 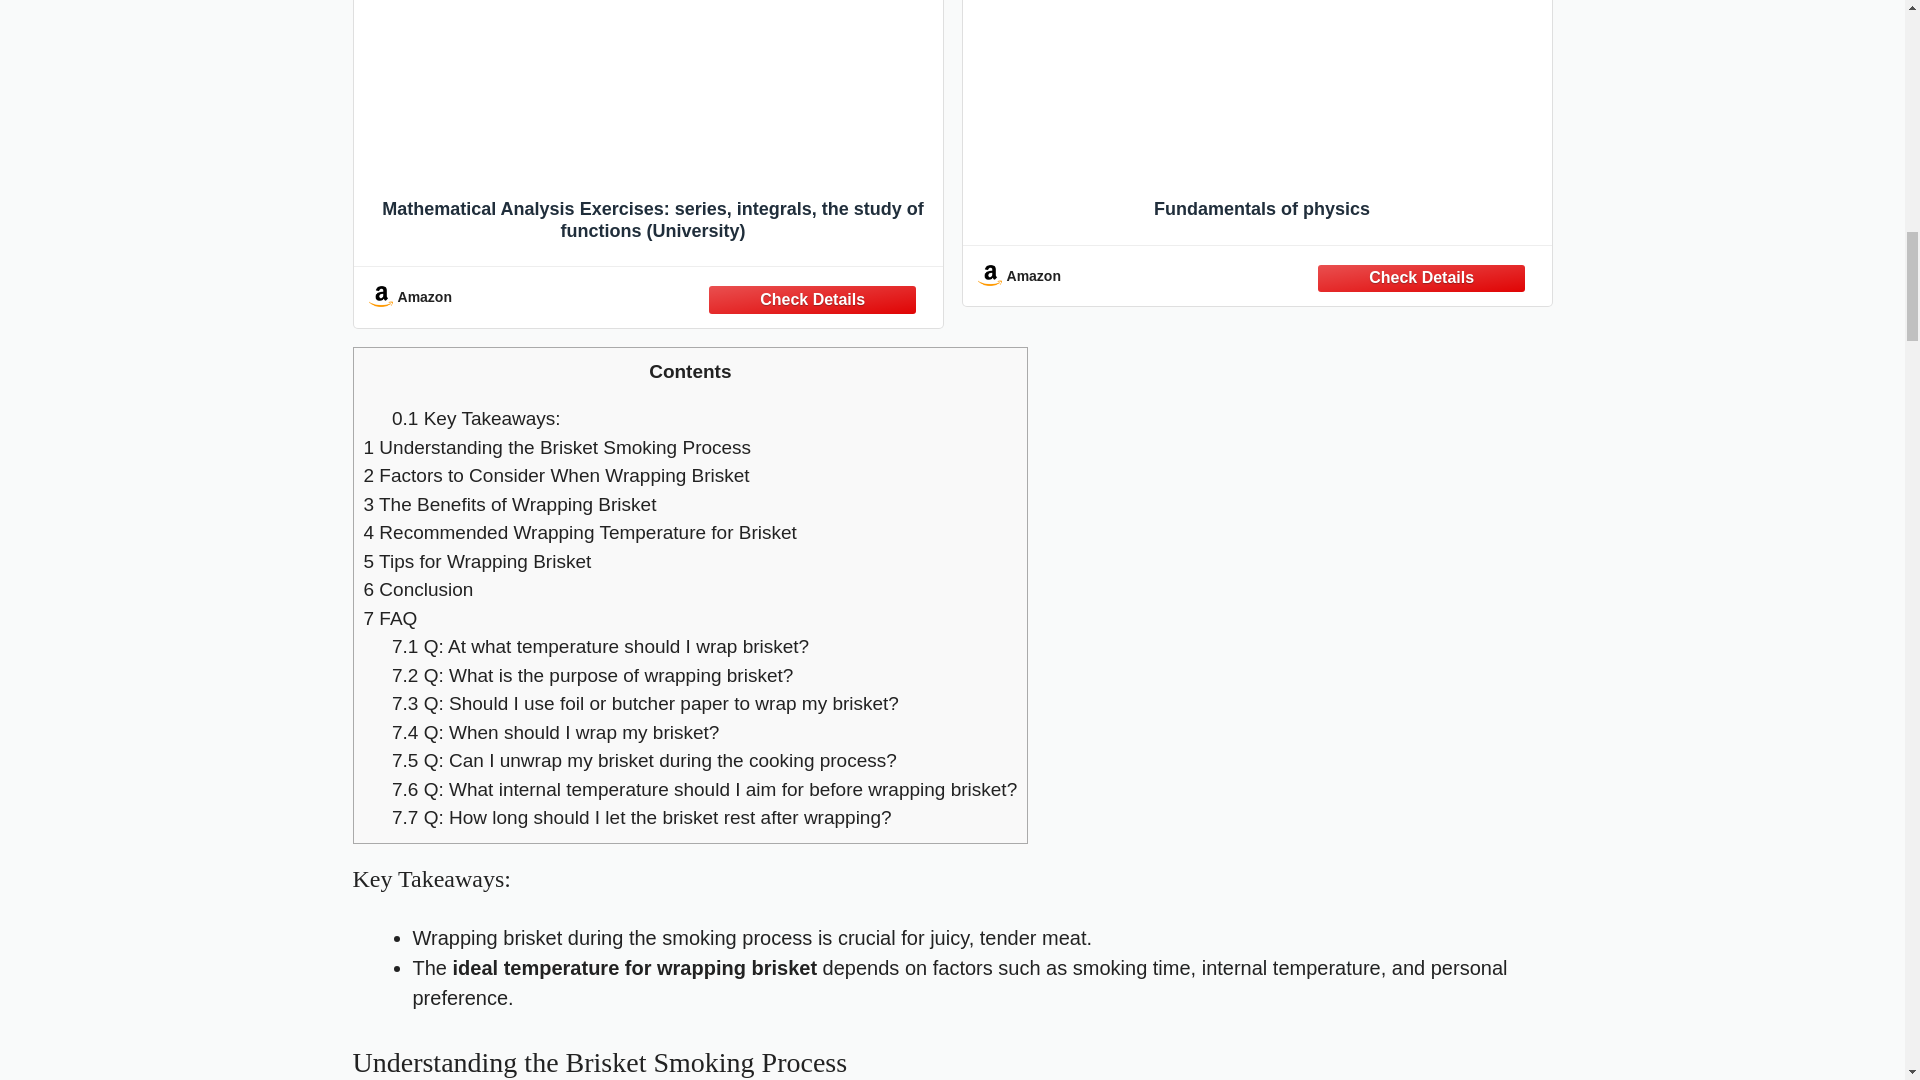 I want to click on 0.1 Key Takeaways:, so click(x=476, y=418).